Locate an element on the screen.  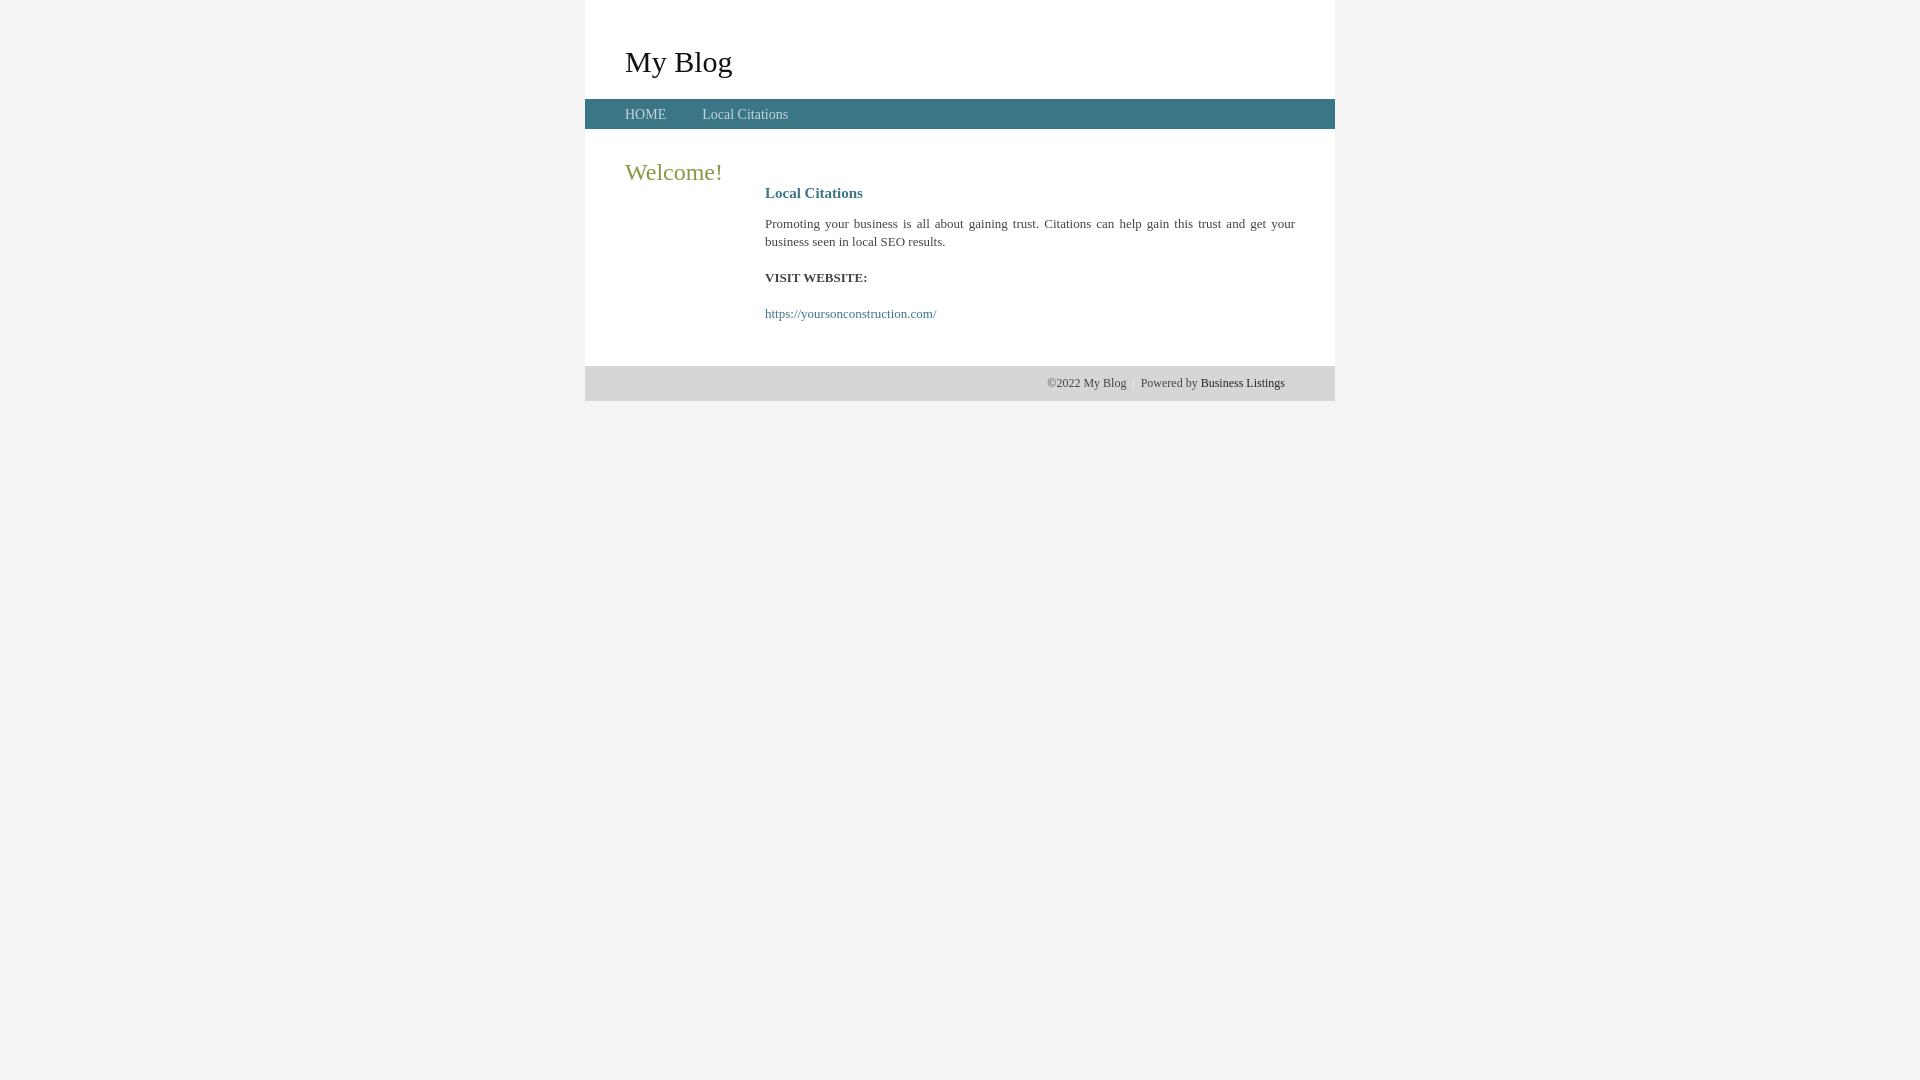
Local Citations is located at coordinates (745, 114).